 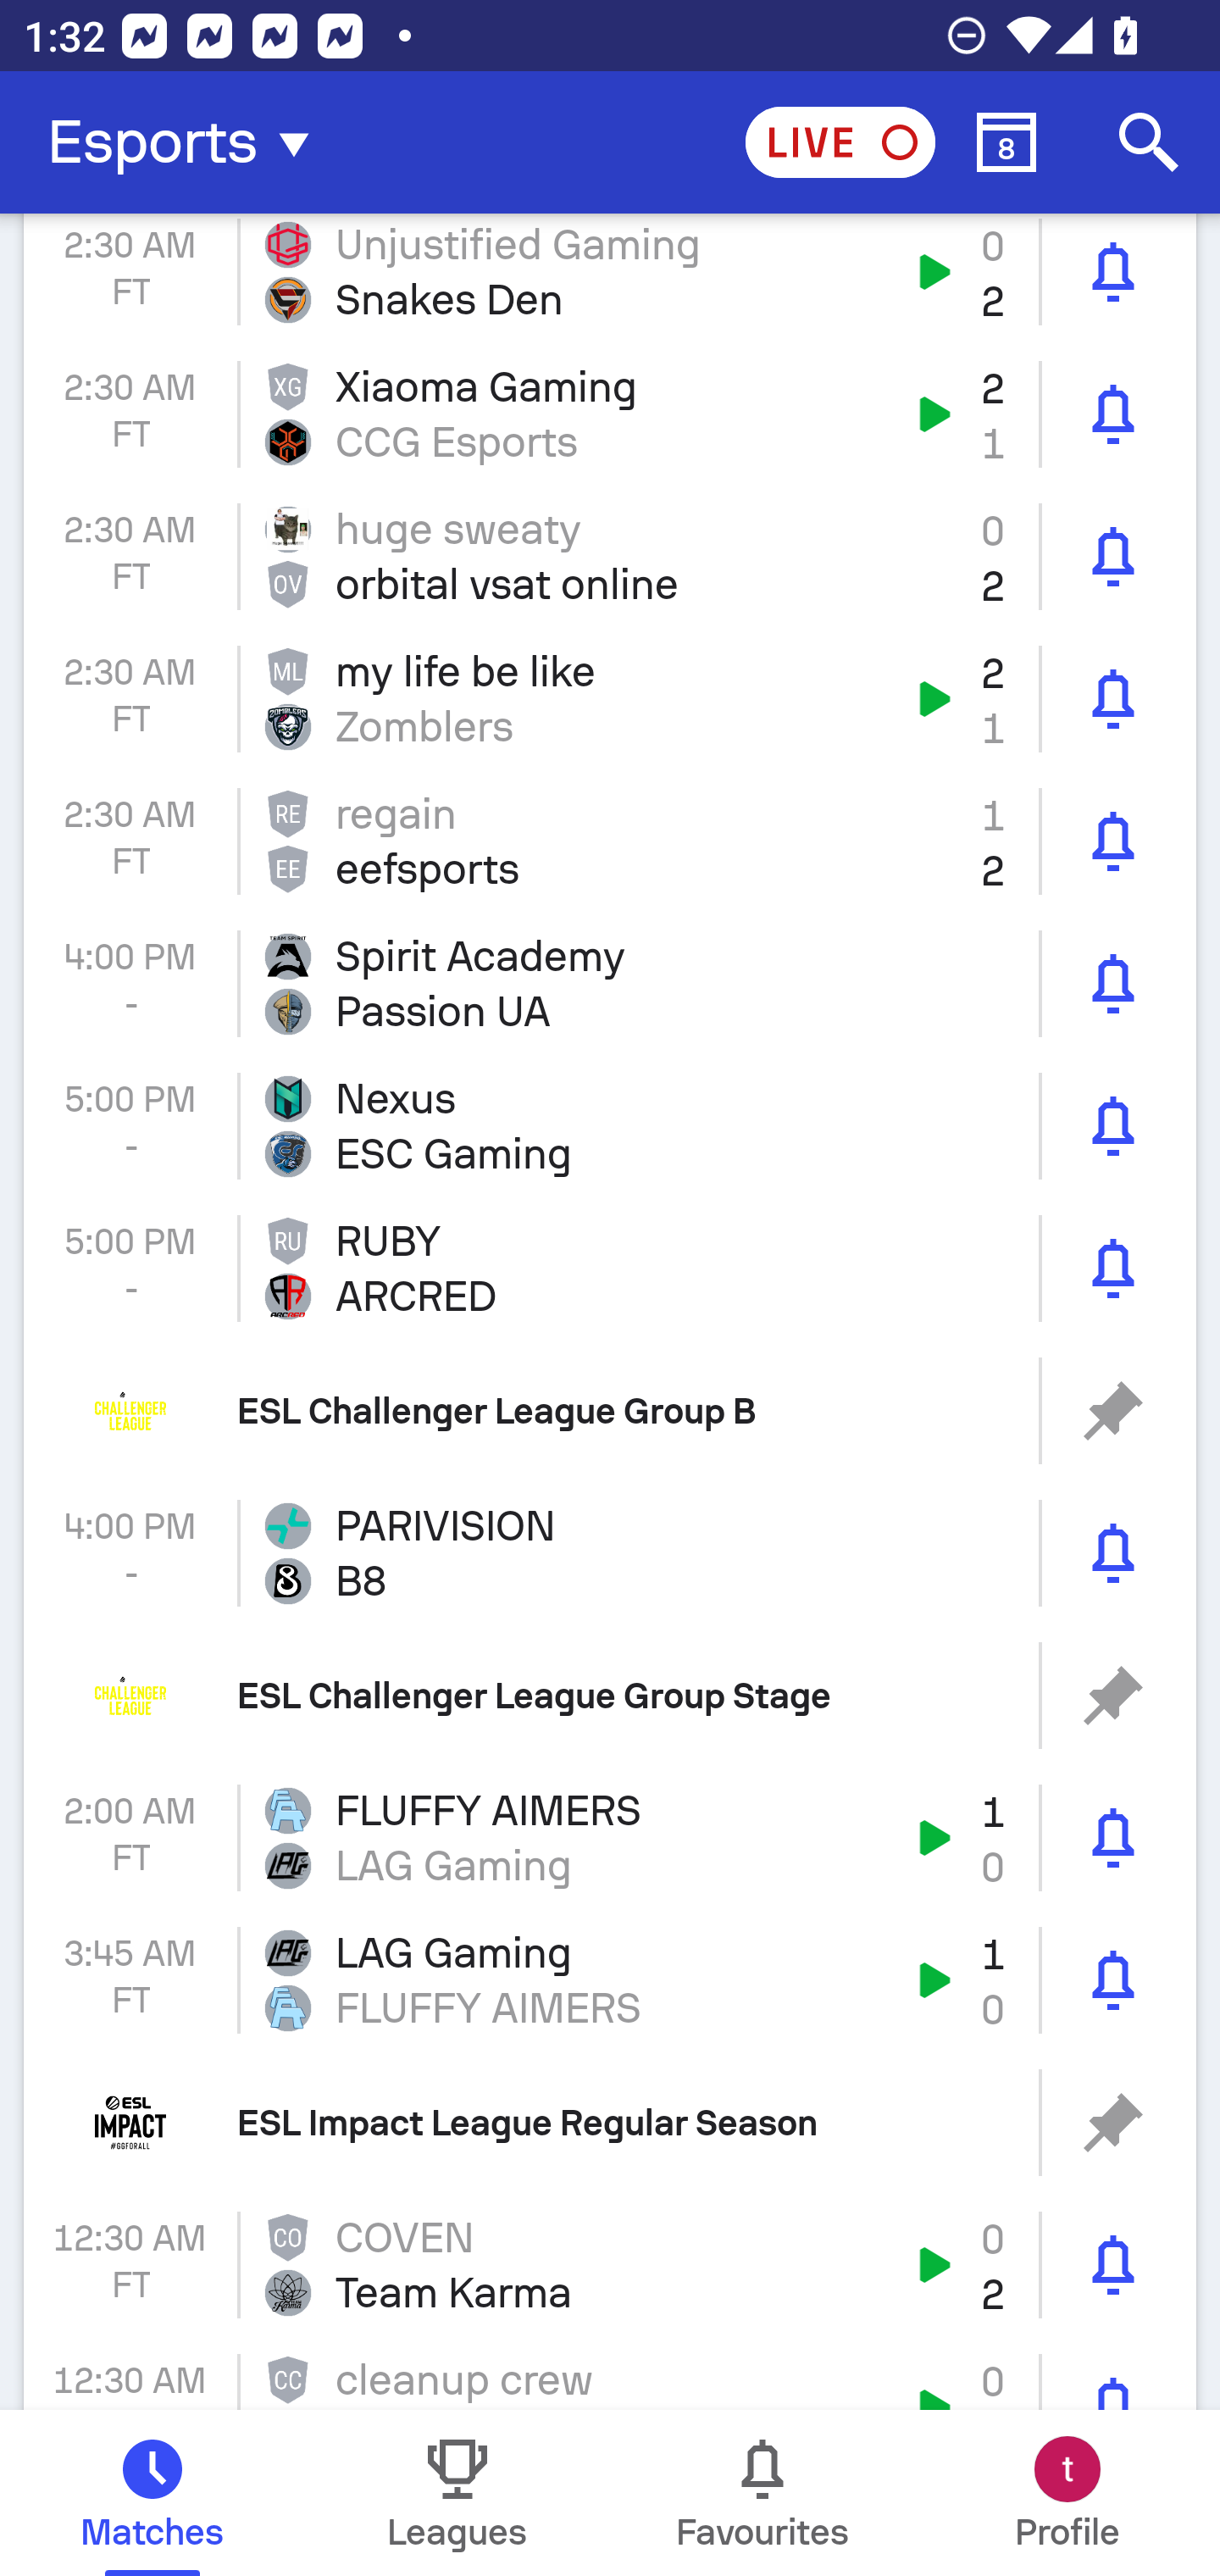 What do you see at coordinates (610, 278) in the screenshot?
I see `2:30 AM FT Unjustified Gaming Snakes Den 0 2` at bounding box center [610, 278].